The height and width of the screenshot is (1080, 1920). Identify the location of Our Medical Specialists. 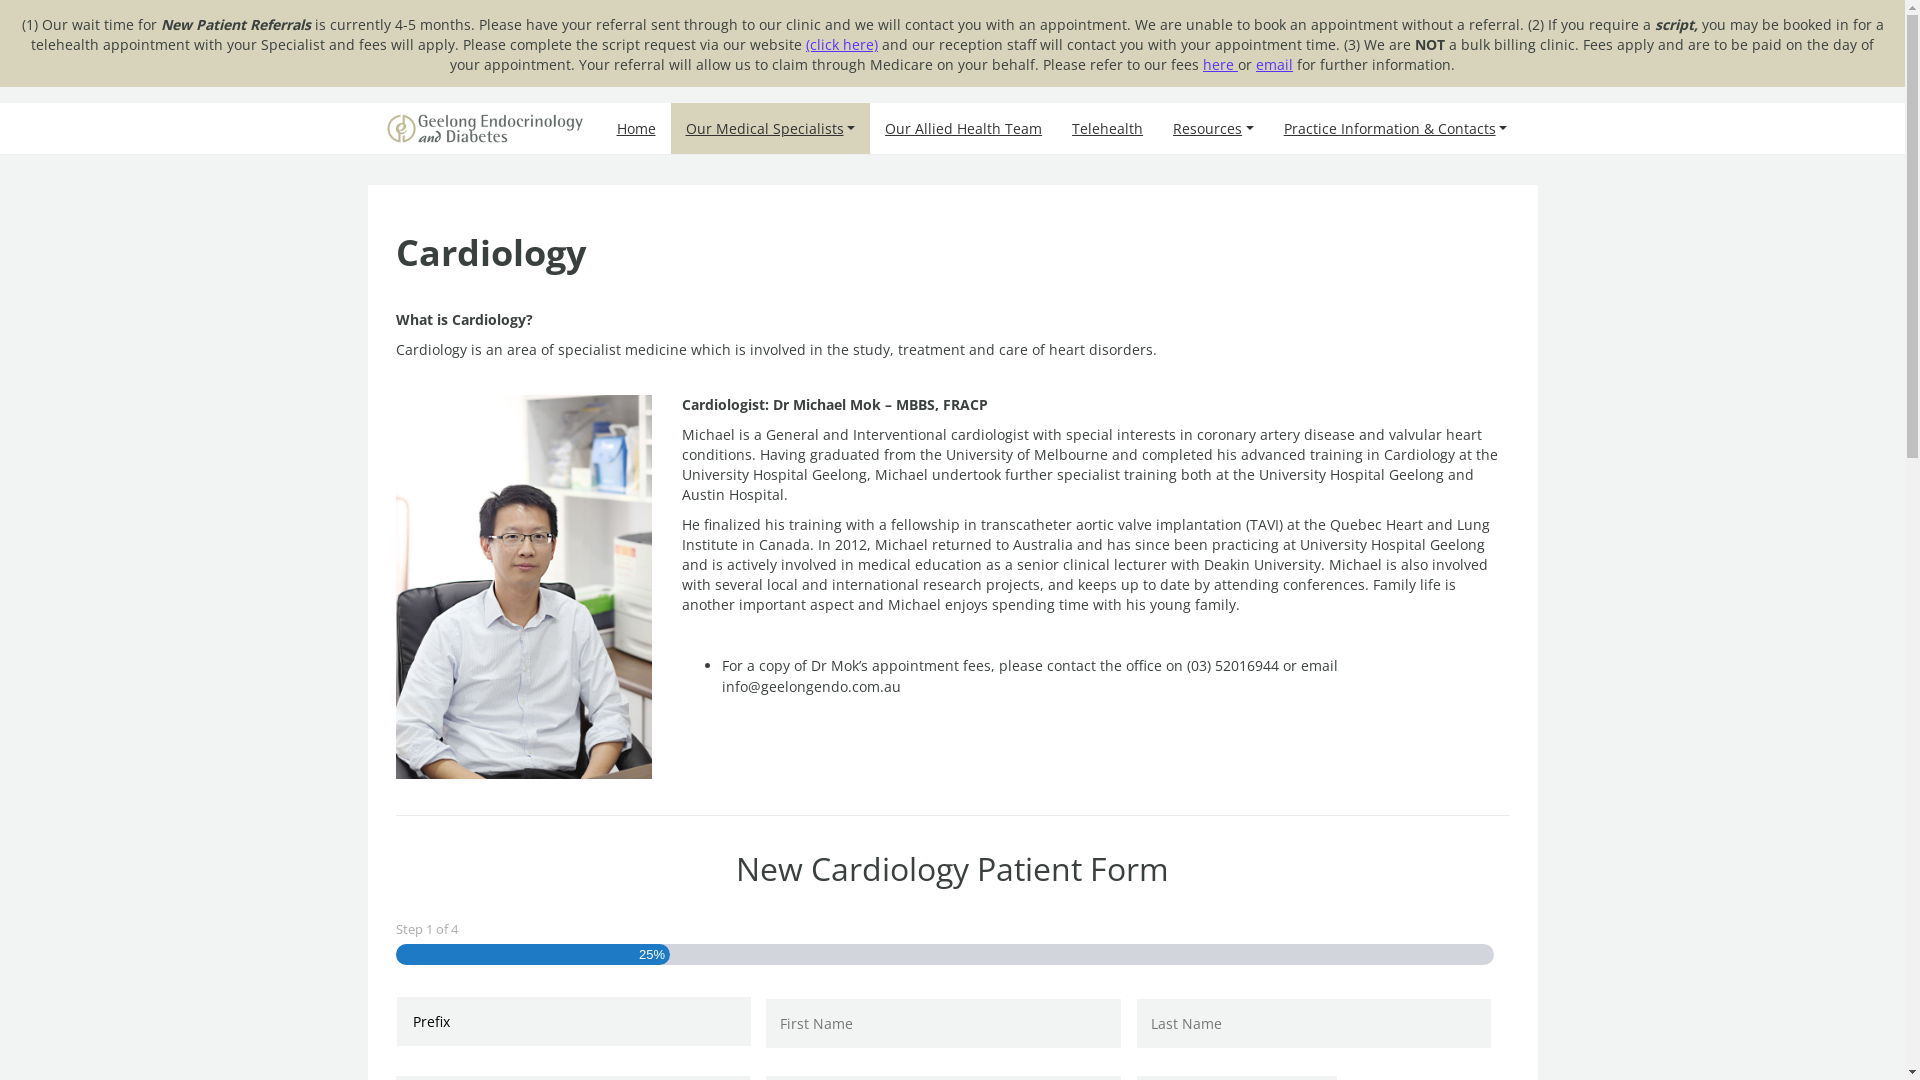
(770, 128).